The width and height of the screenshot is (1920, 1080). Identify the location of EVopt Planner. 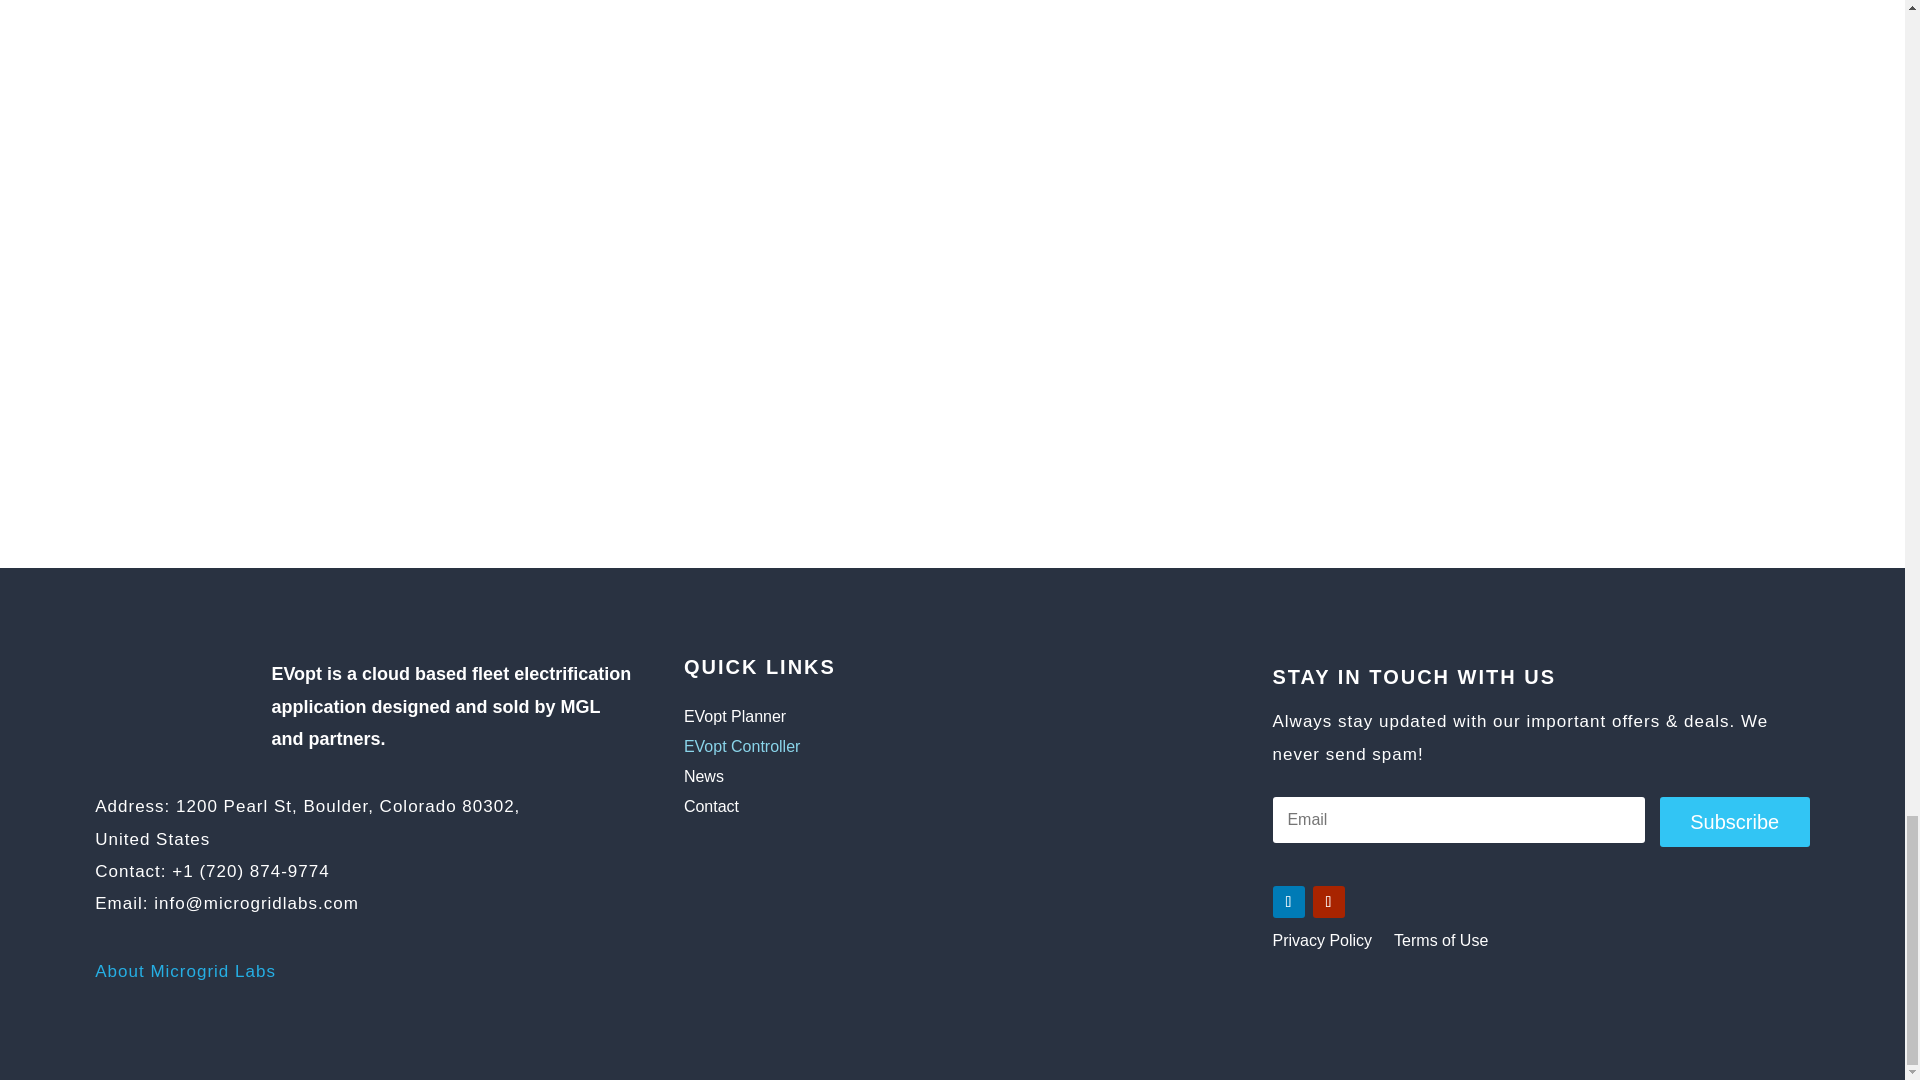
(873, 720).